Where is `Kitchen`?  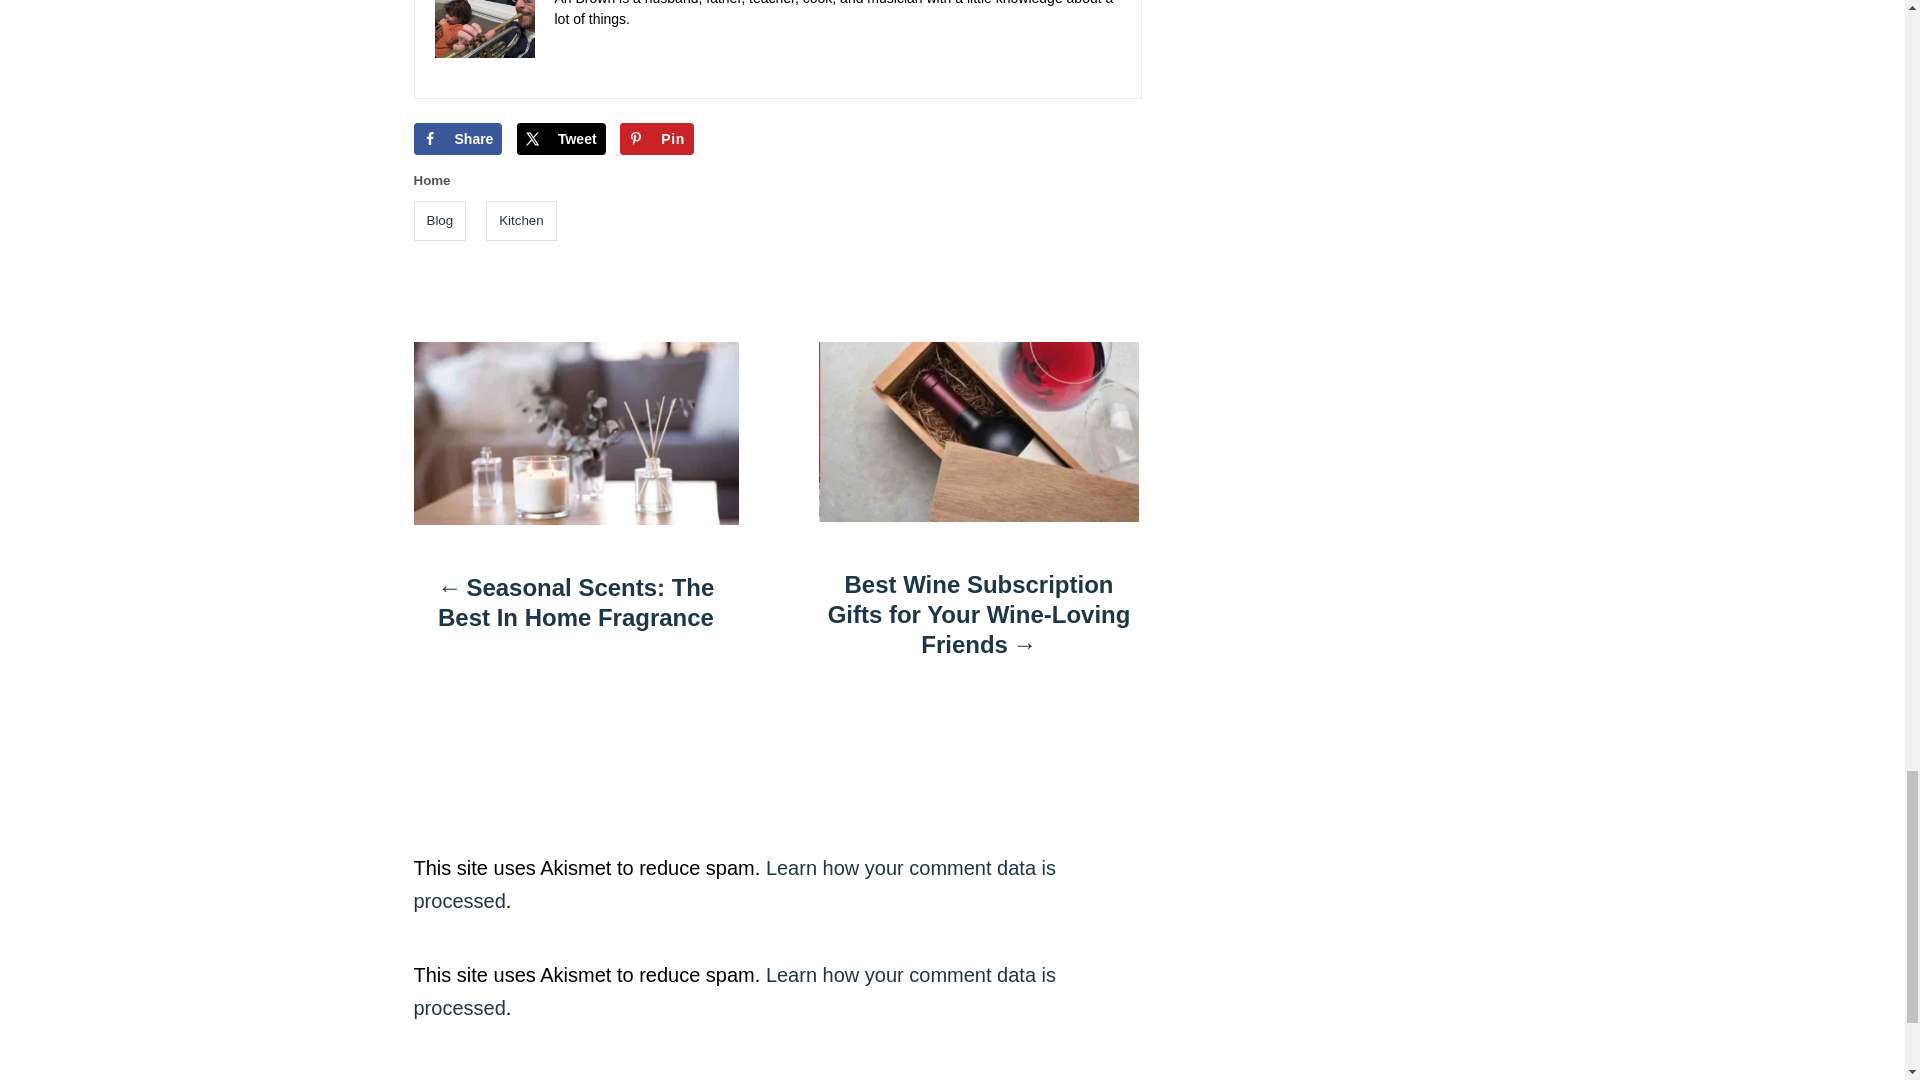 Kitchen is located at coordinates (520, 220).